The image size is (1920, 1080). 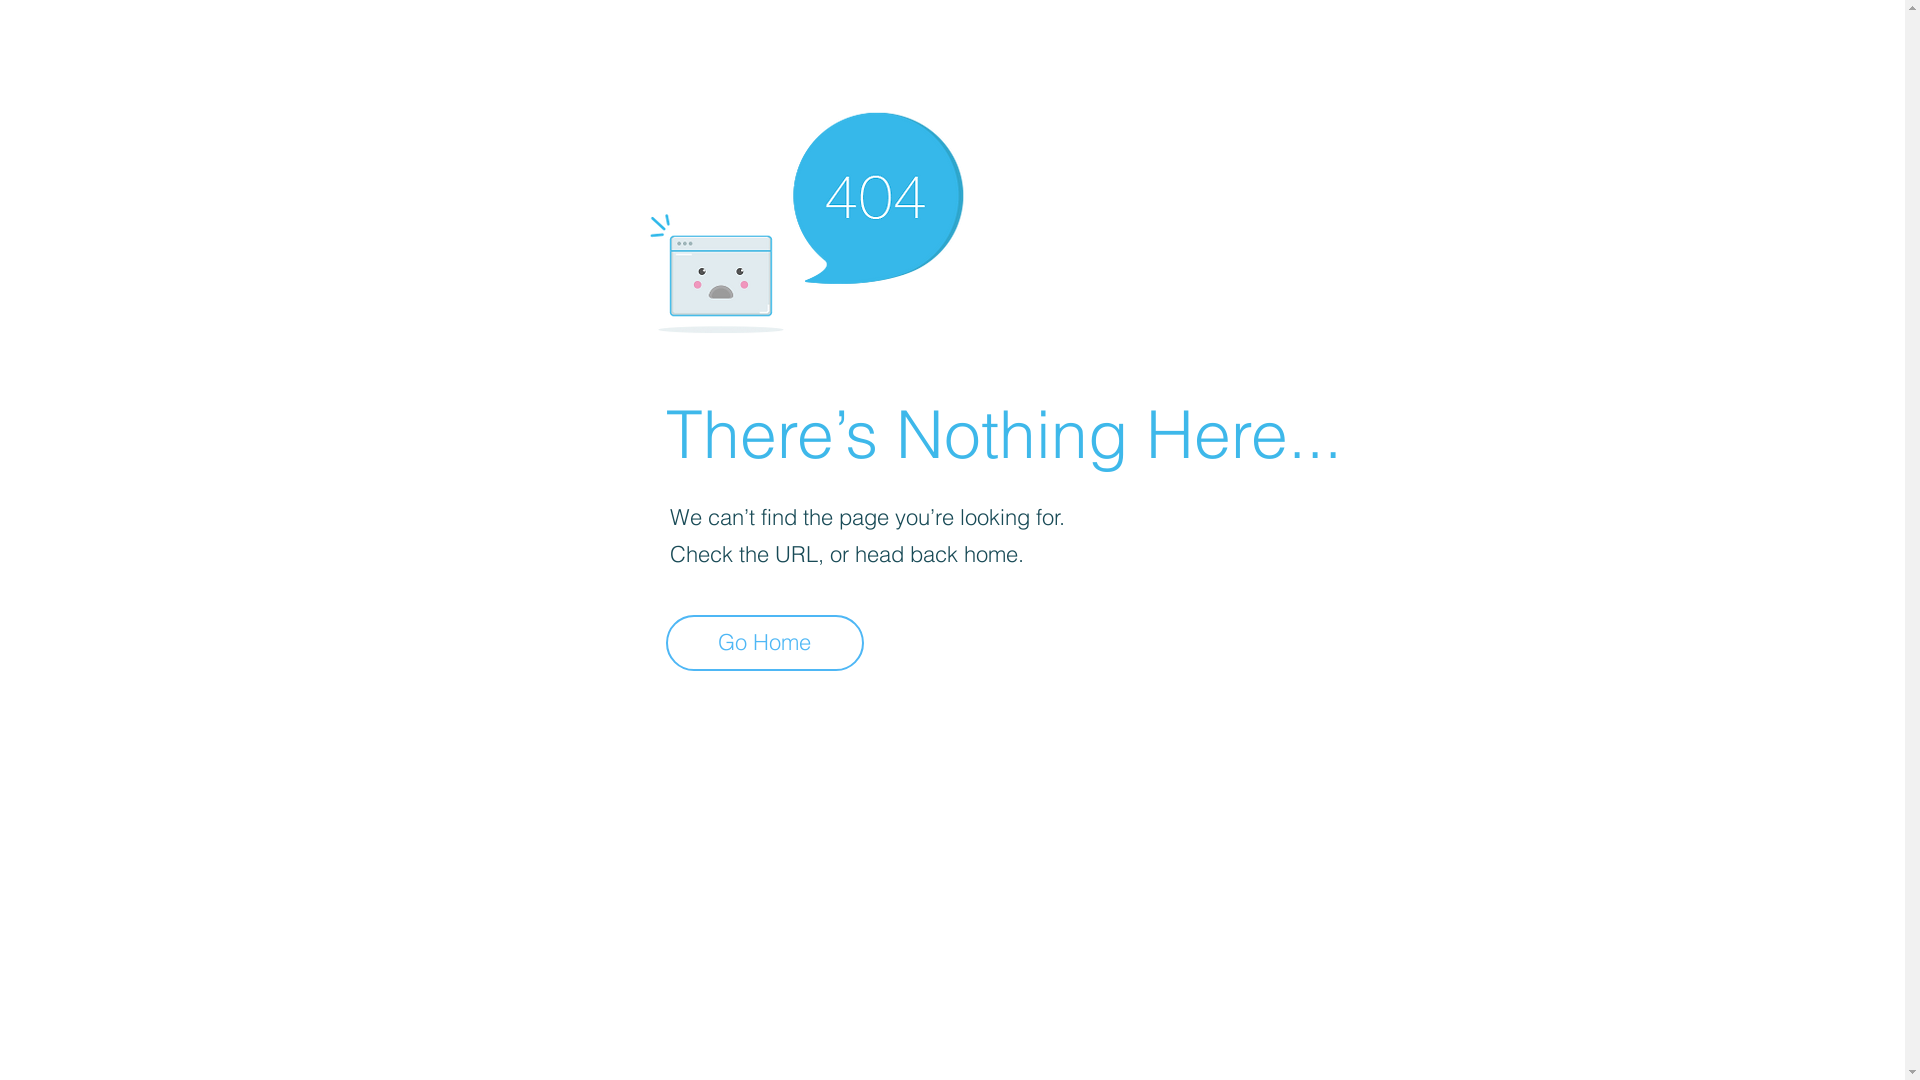 I want to click on Go Home, so click(x=765, y=643).